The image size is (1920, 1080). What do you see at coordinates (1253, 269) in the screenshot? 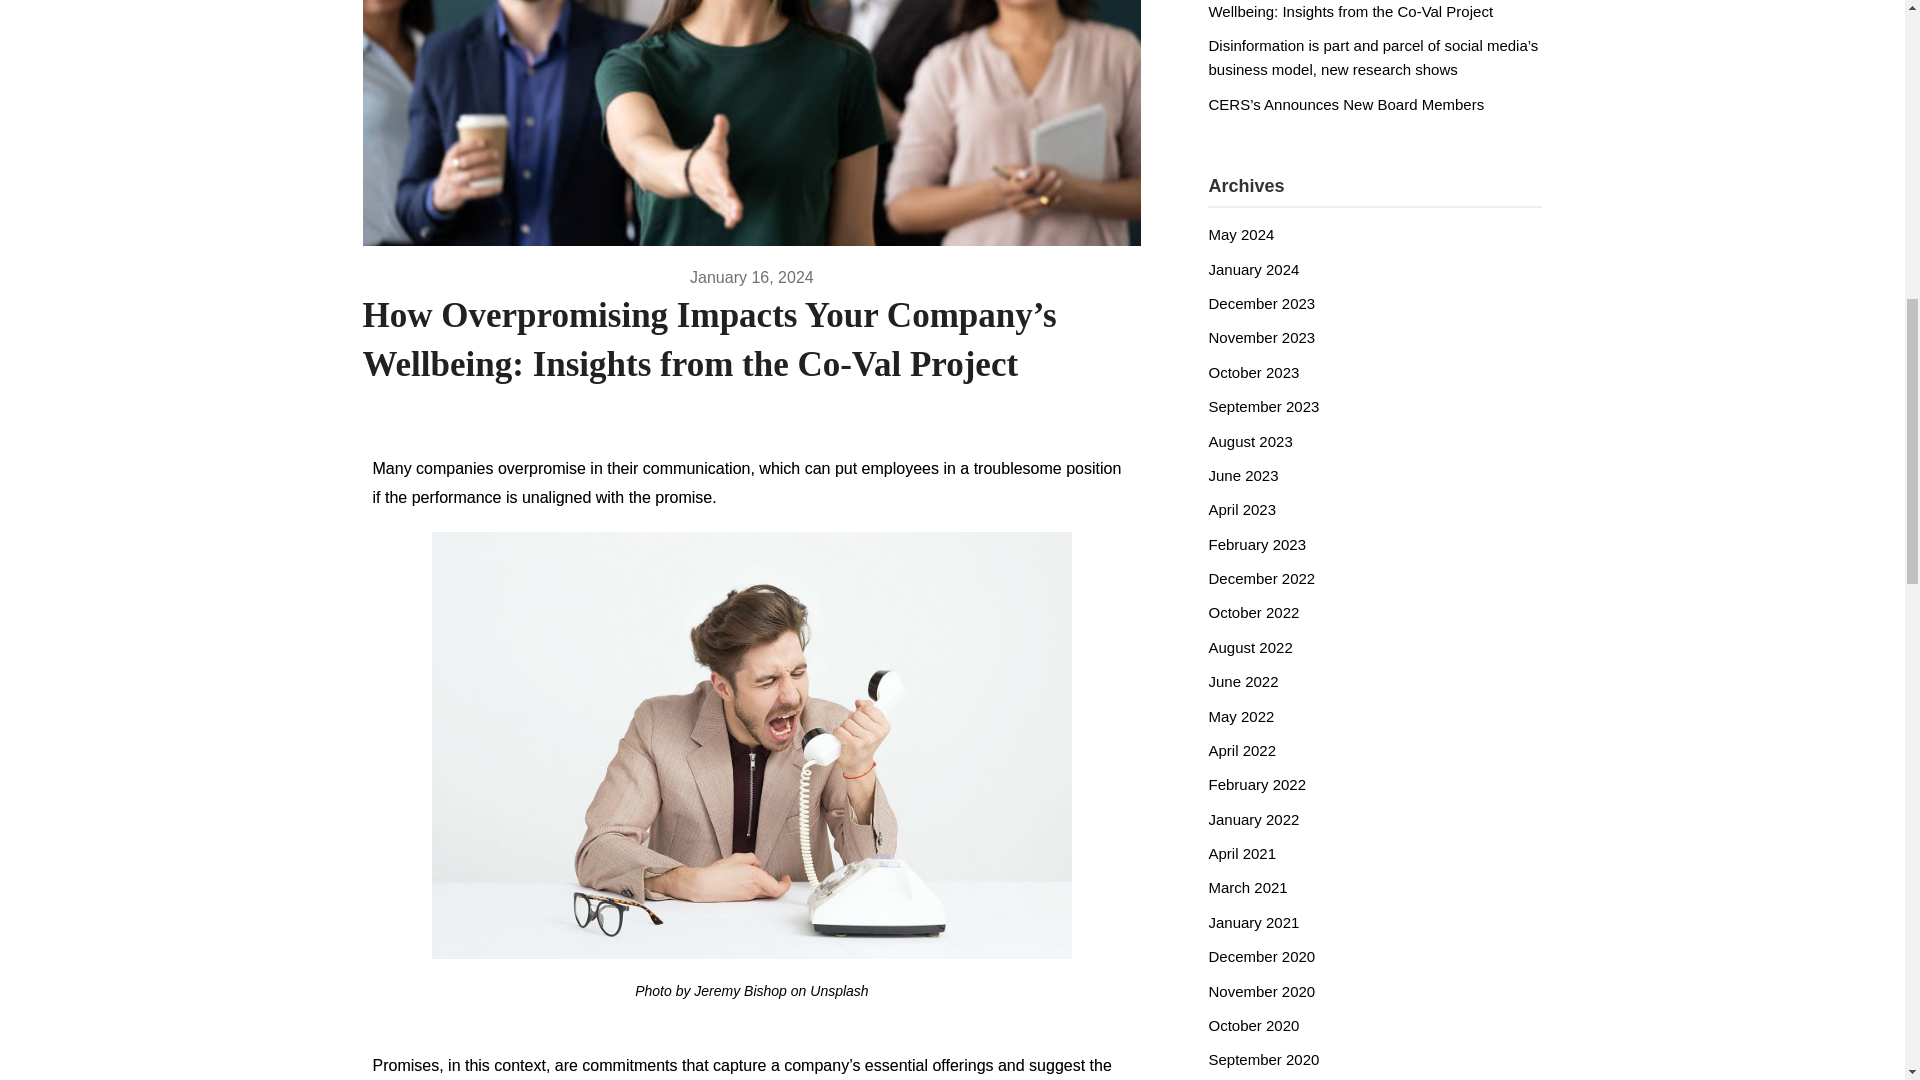
I see `January 2024` at bounding box center [1253, 269].